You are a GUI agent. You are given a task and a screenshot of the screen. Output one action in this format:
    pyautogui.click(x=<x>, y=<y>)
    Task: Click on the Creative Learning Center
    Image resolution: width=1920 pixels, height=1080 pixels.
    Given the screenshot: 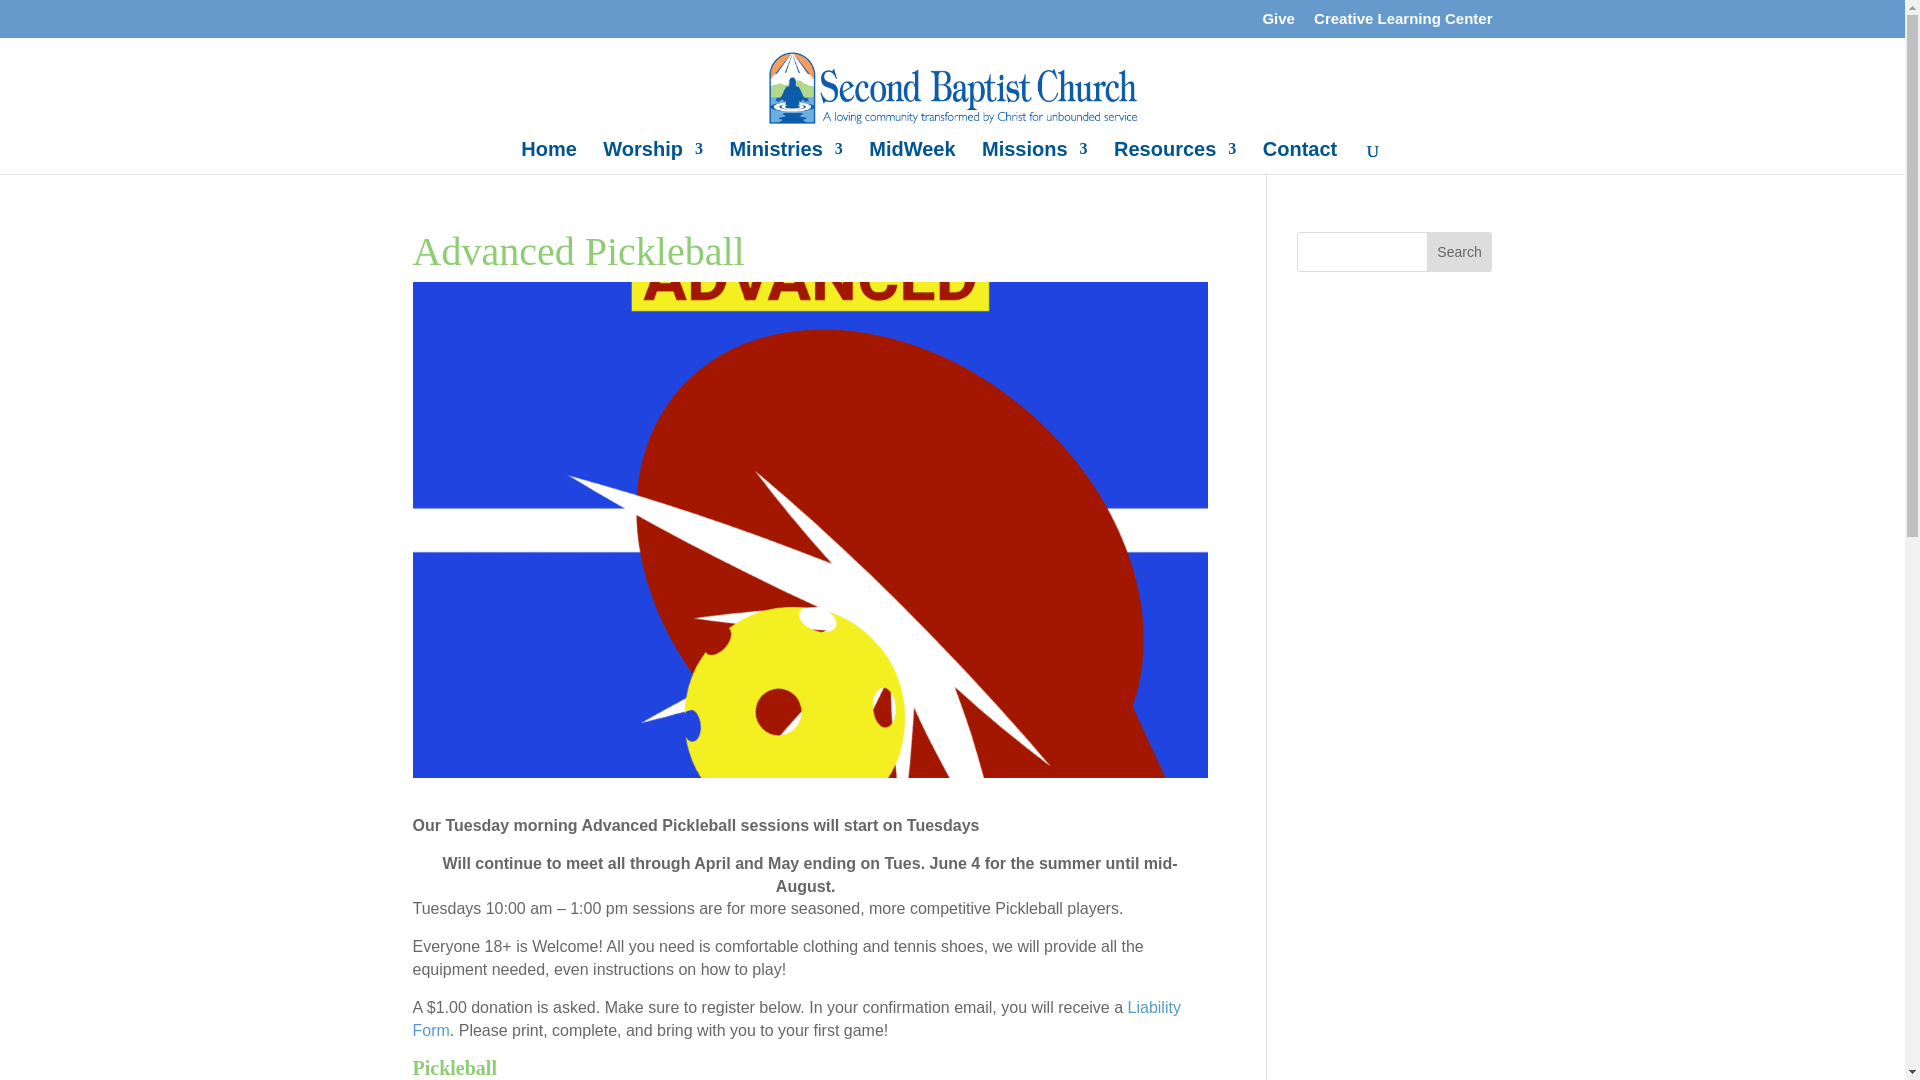 What is the action you would take?
    pyautogui.click(x=1402, y=23)
    